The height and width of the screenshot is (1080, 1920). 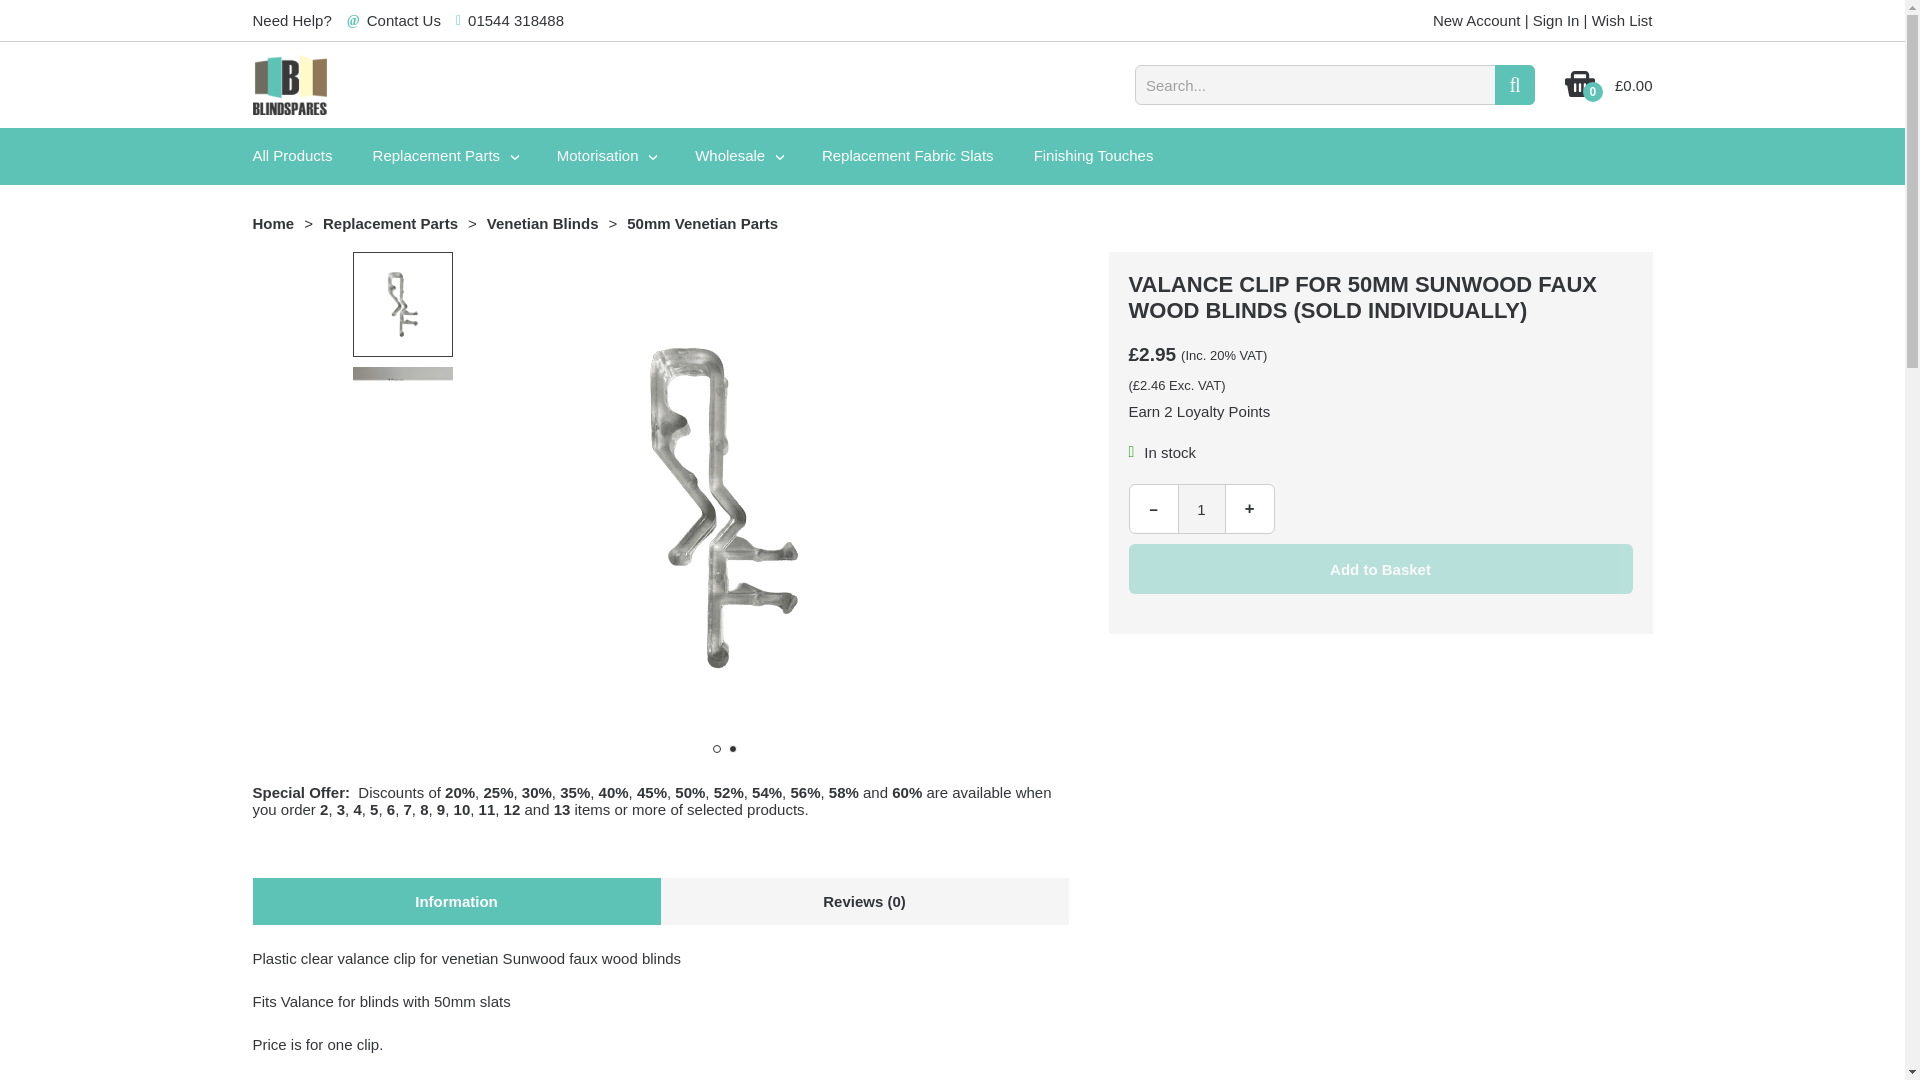 I want to click on New Account, so click(x=1476, y=20).